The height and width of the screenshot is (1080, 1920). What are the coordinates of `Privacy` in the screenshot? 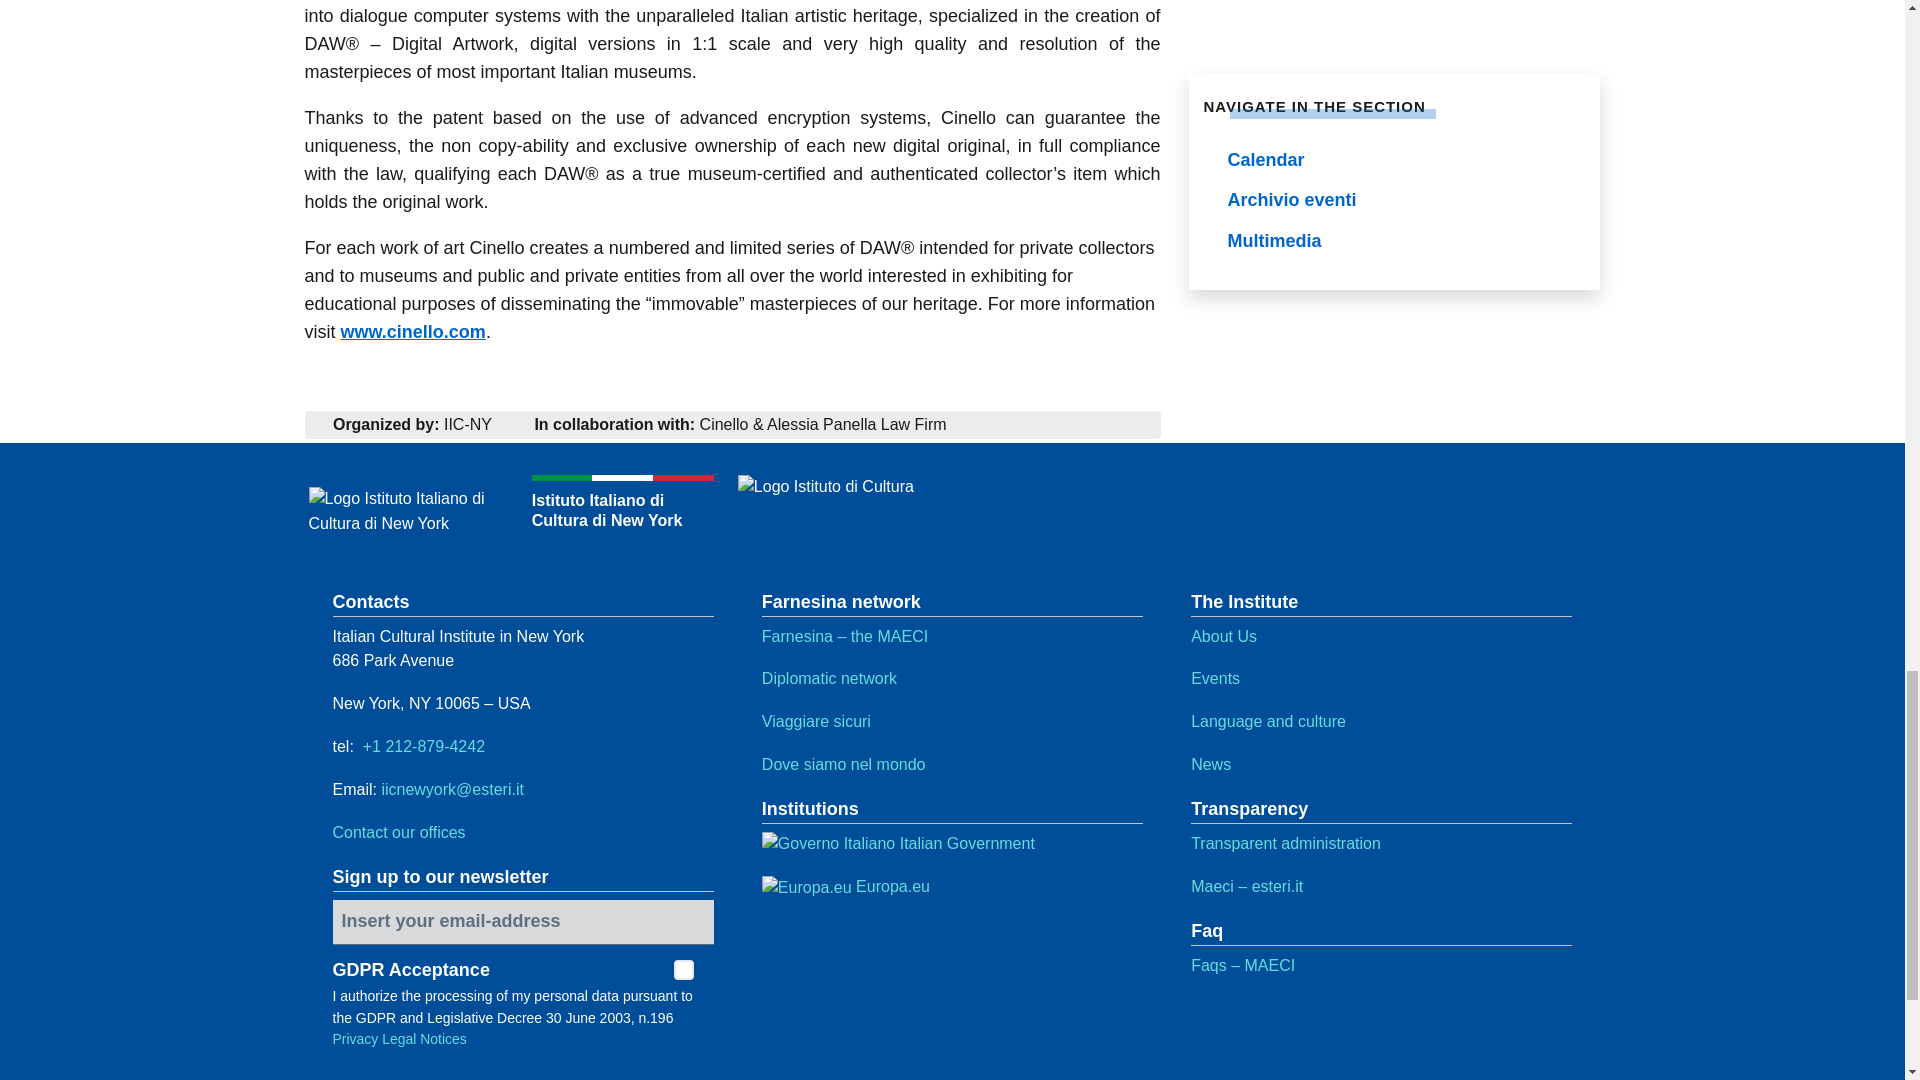 It's located at (355, 1038).